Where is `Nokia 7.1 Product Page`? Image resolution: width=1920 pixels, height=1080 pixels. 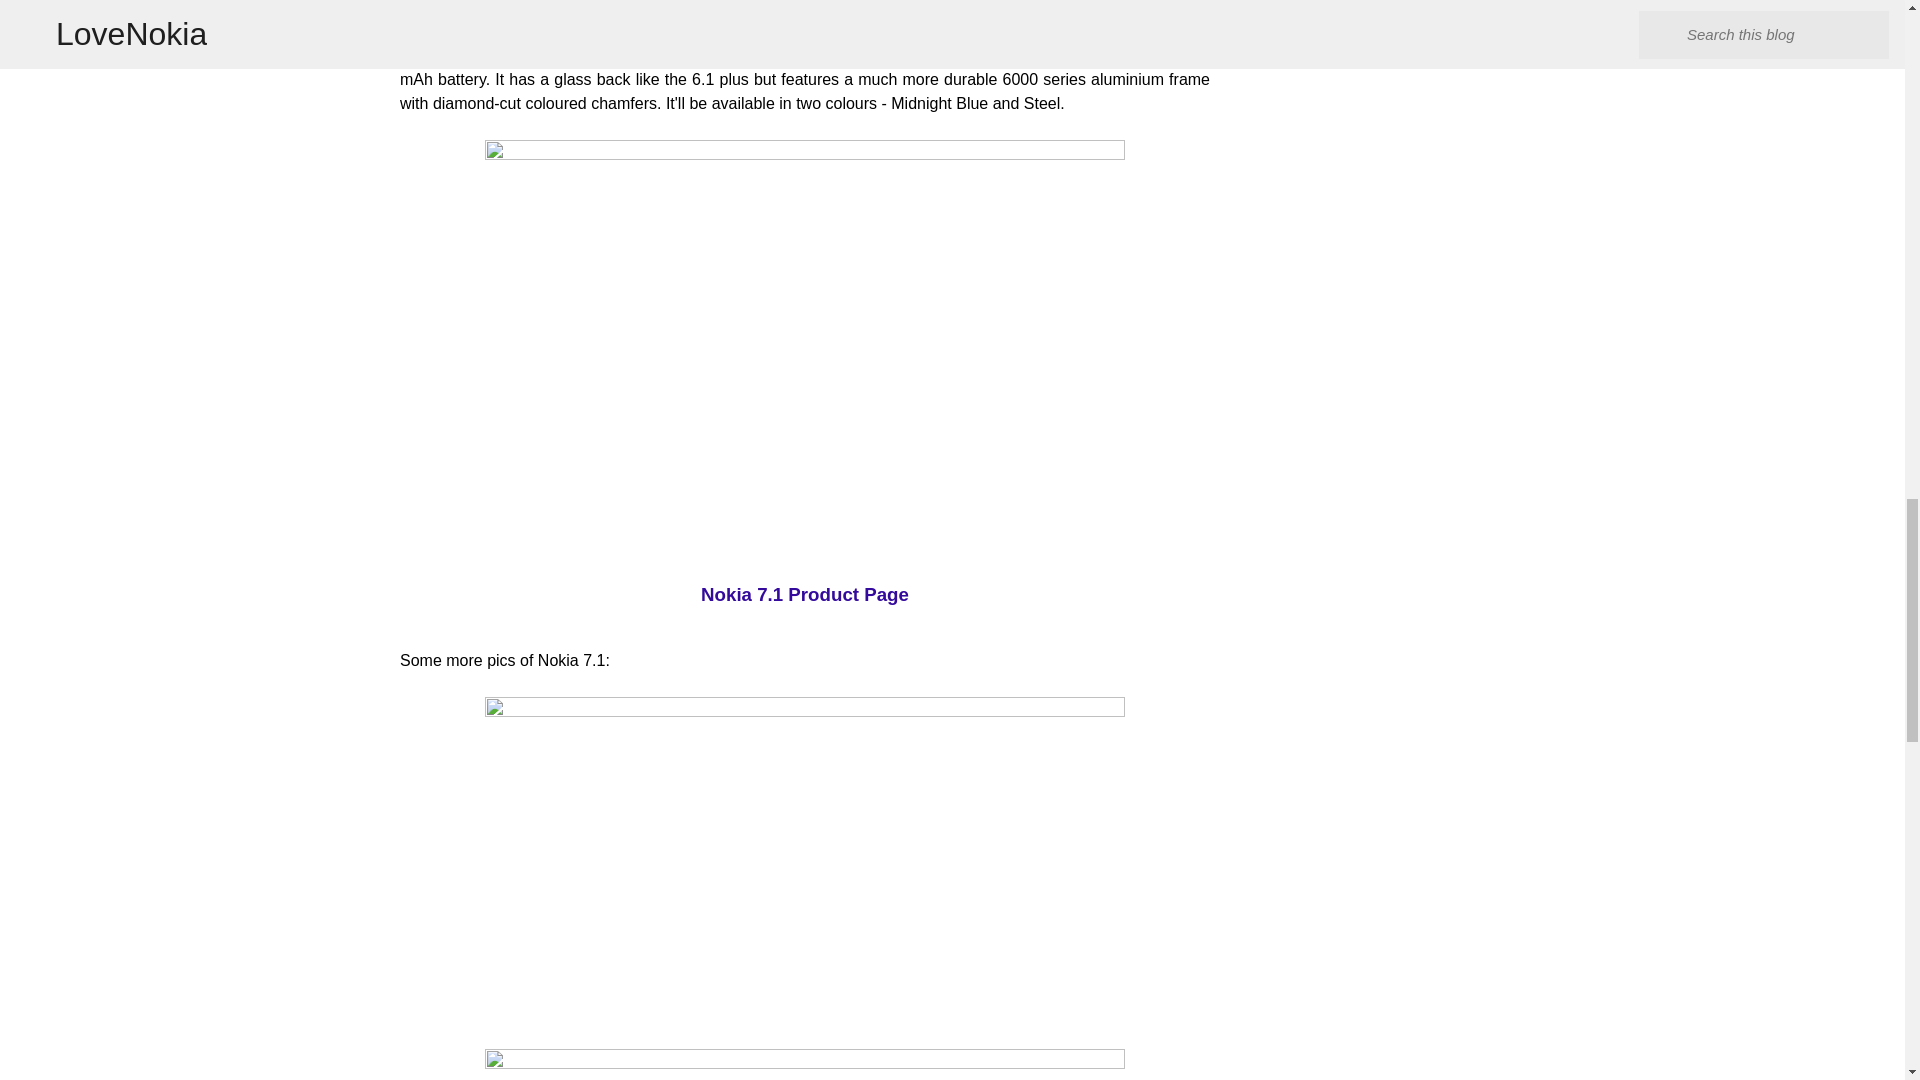
Nokia 7.1 Product Page is located at coordinates (804, 594).